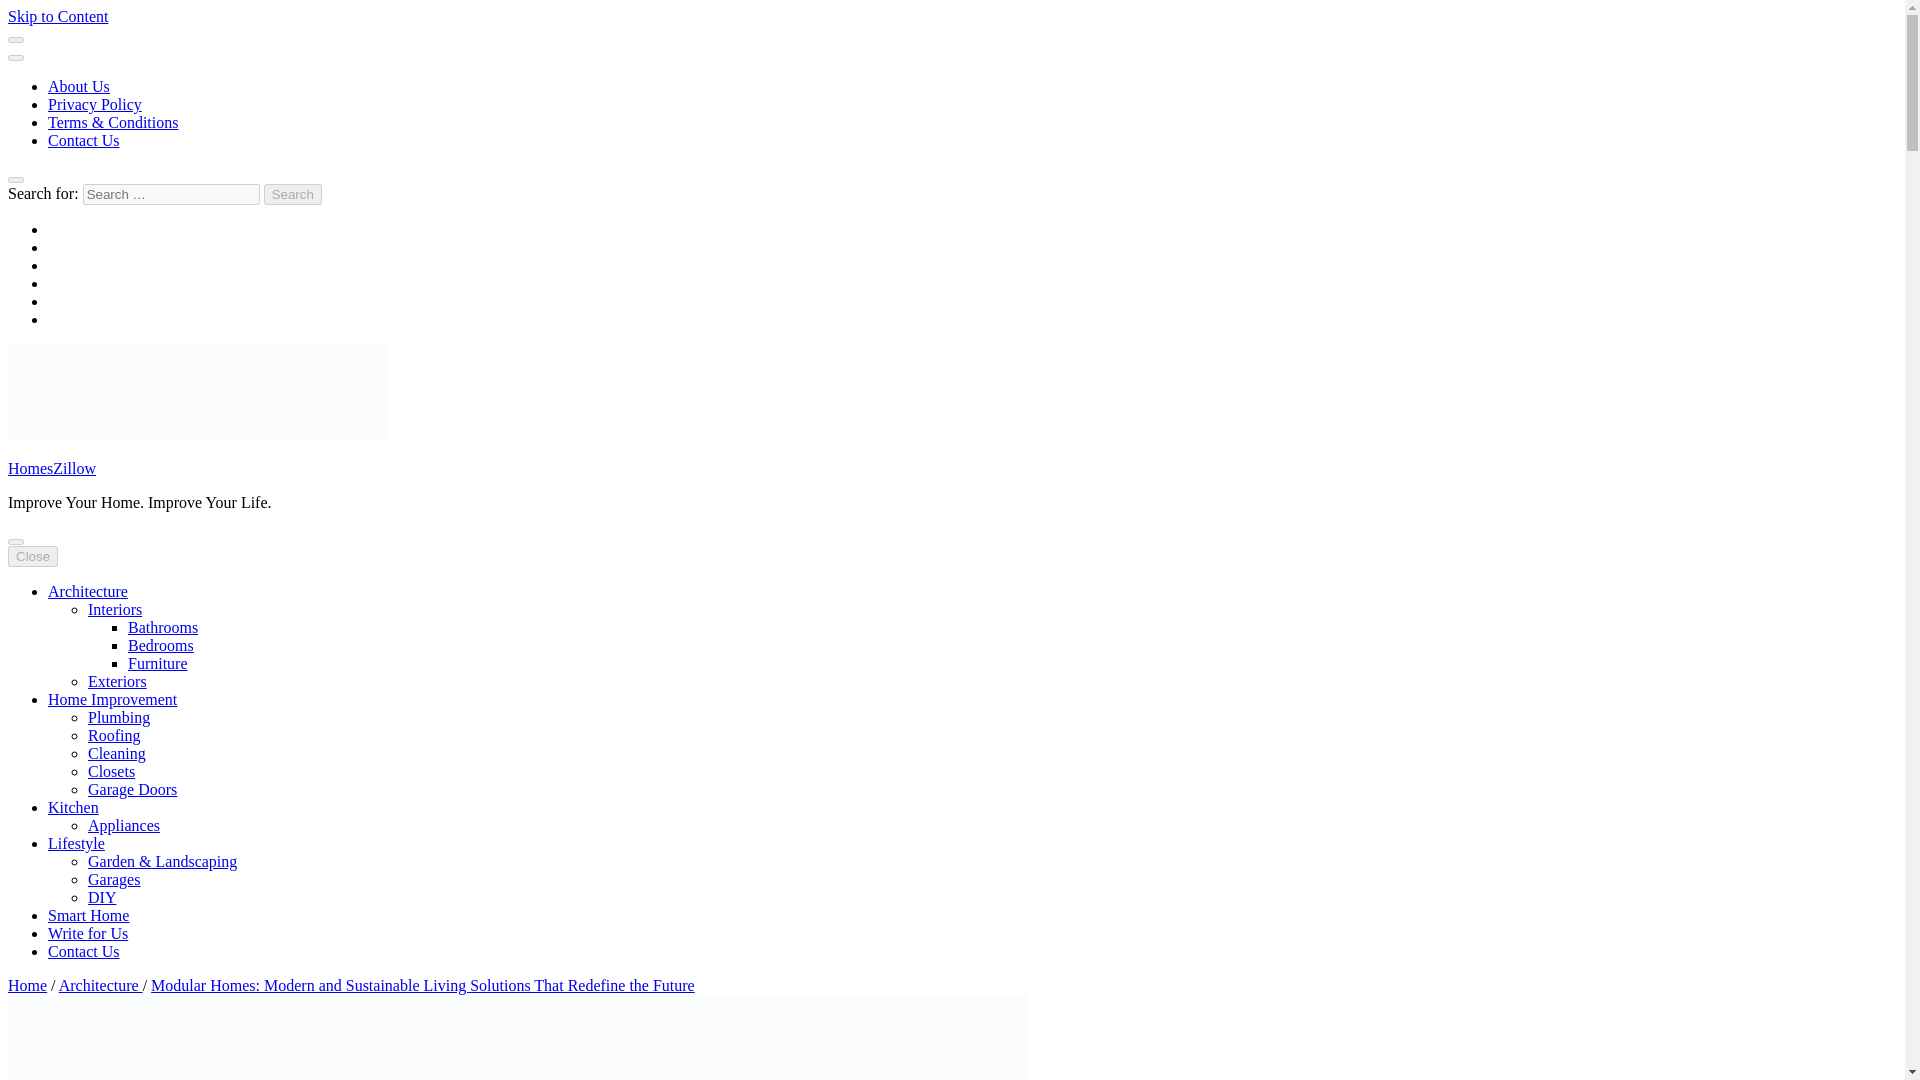 The image size is (1920, 1080). What do you see at coordinates (57, 16) in the screenshot?
I see `Skip to Content` at bounding box center [57, 16].